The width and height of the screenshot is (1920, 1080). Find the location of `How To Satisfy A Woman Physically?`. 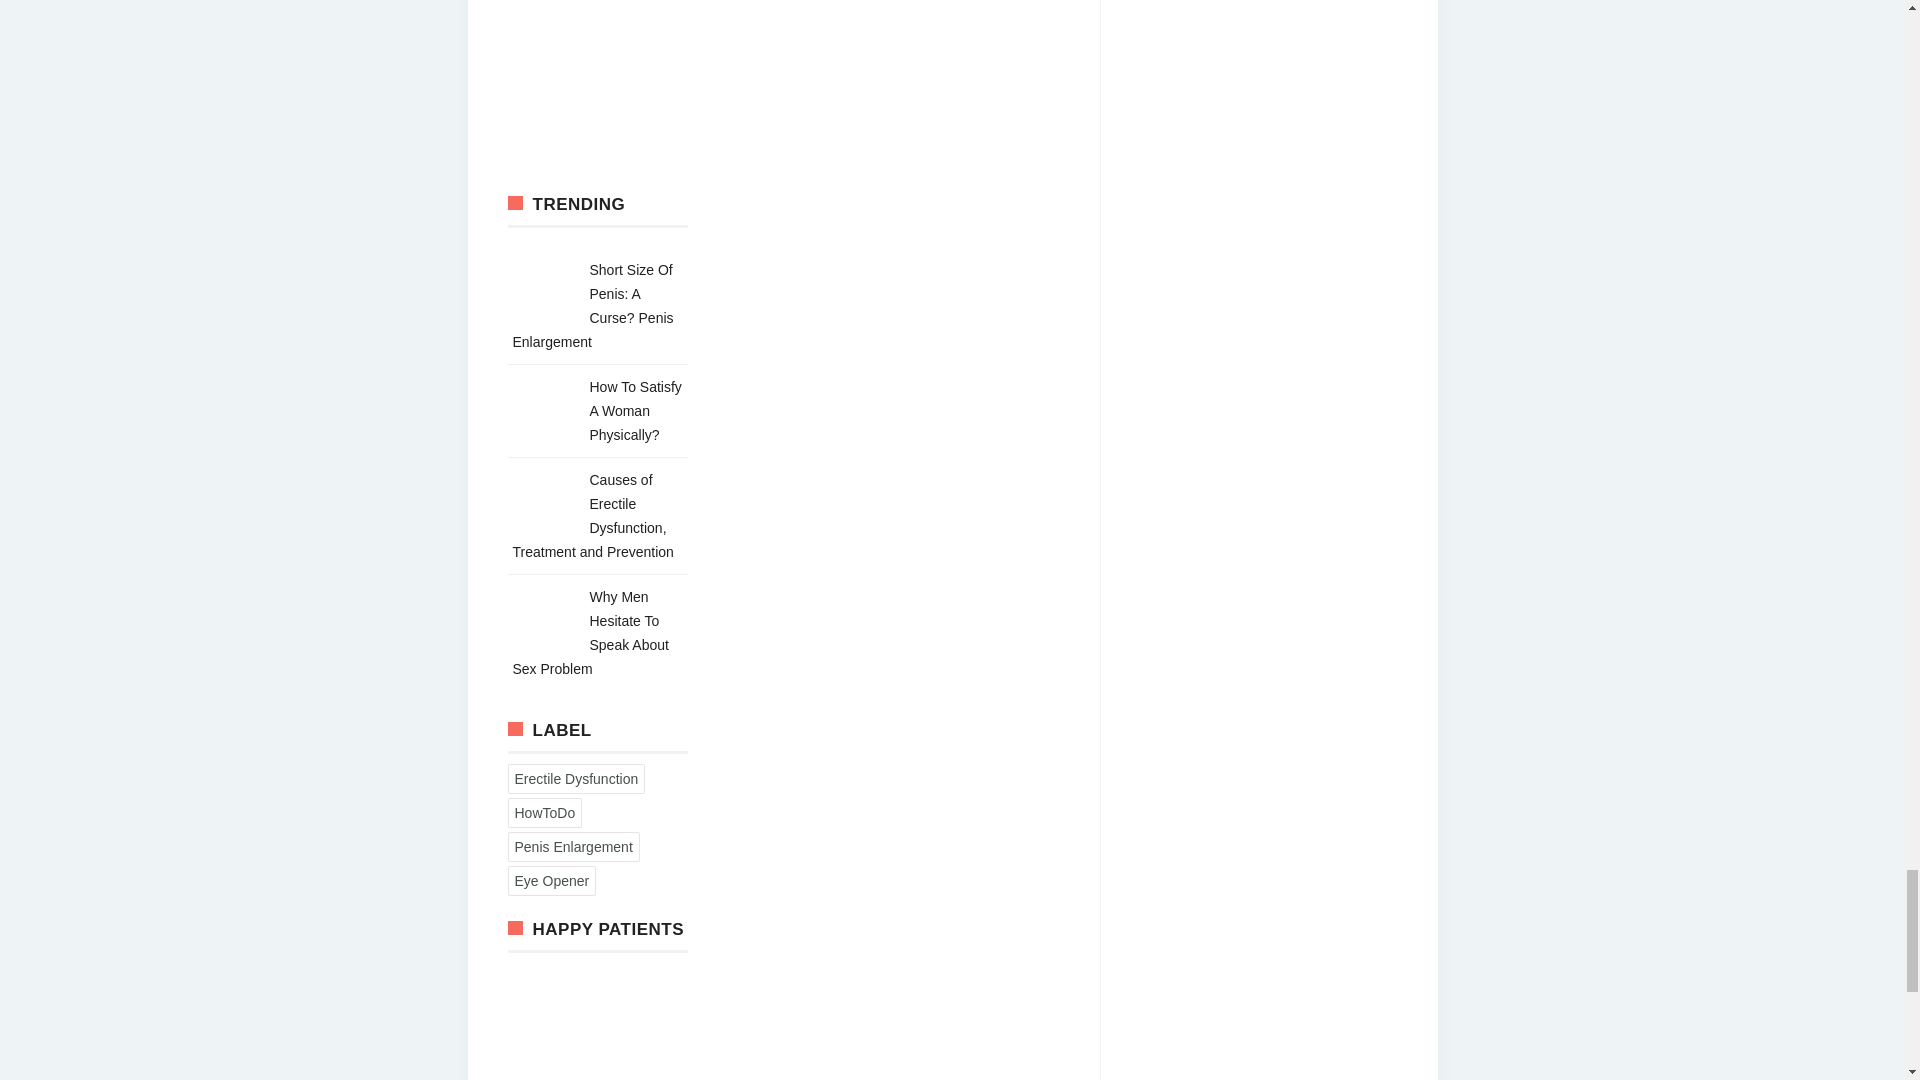

How To Satisfy A Woman Physically? is located at coordinates (635, 410).